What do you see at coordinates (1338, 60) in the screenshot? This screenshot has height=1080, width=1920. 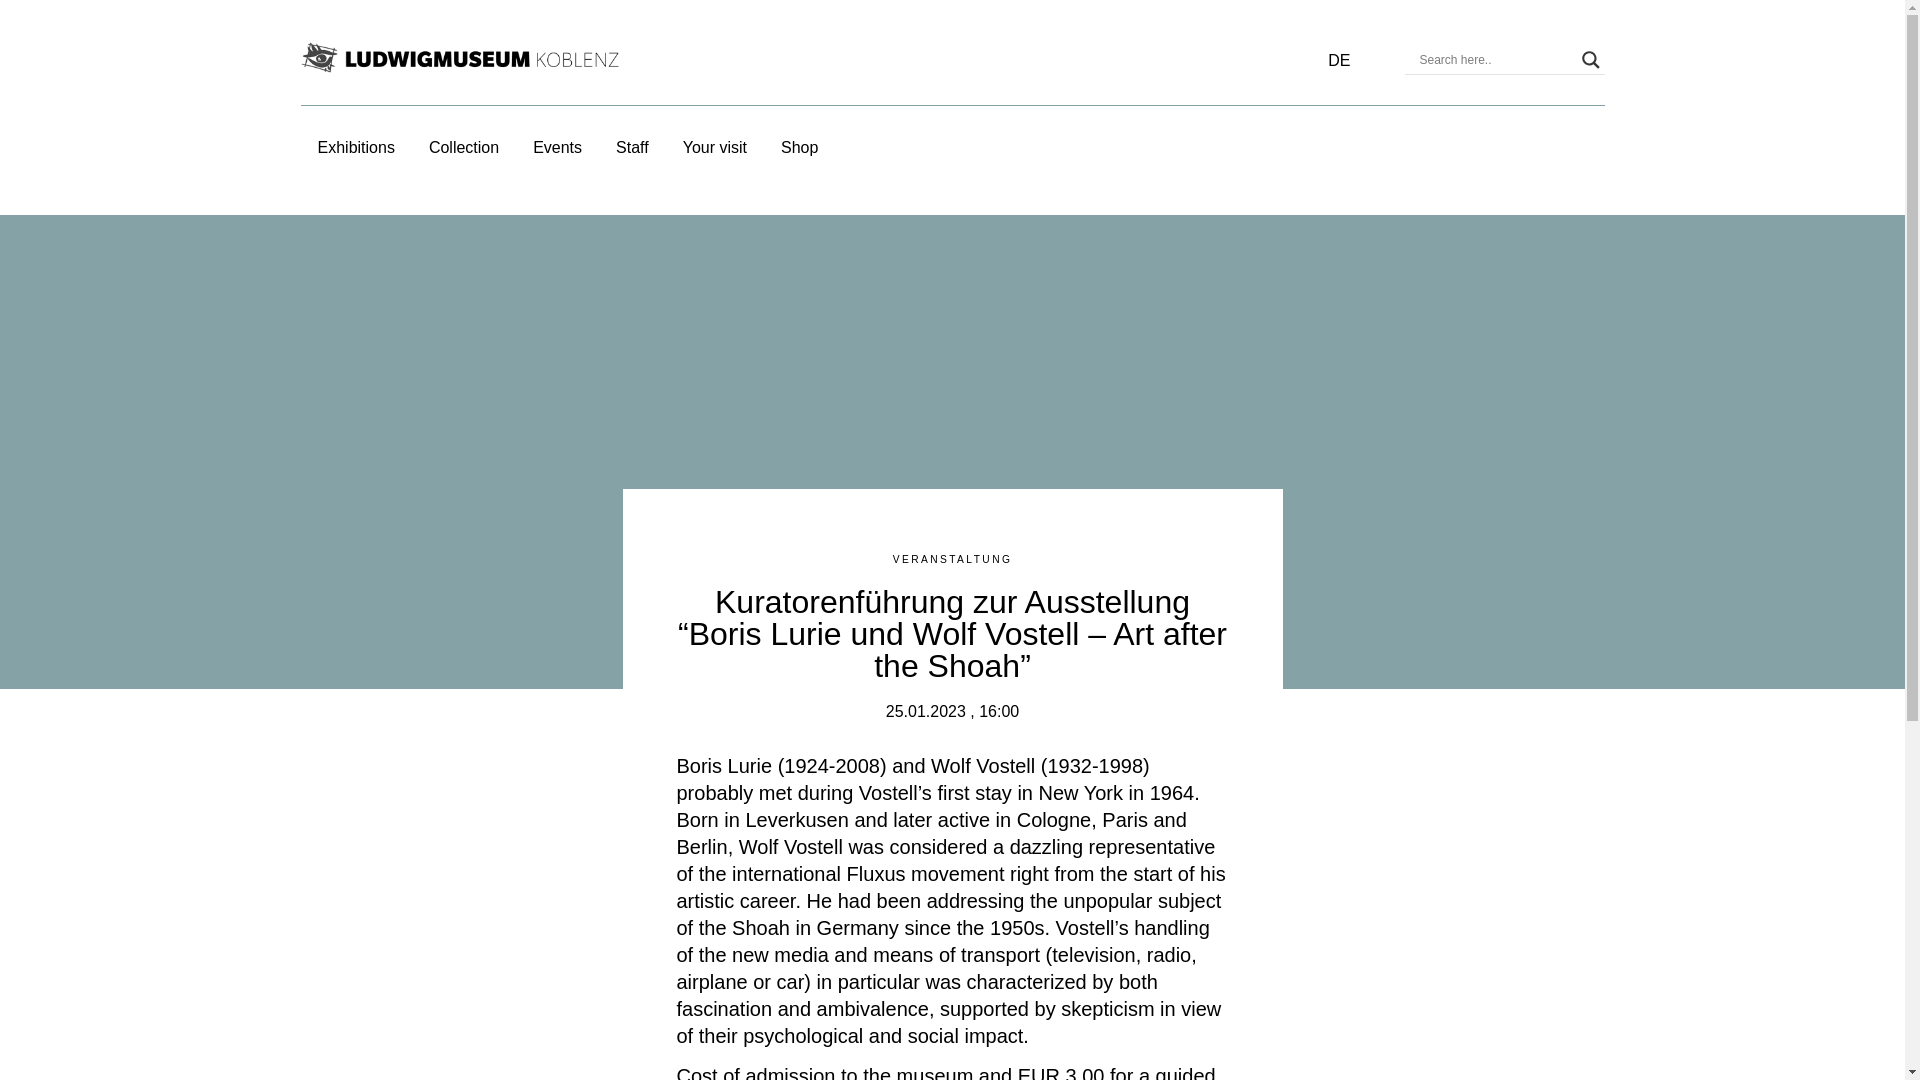 I see `DE` at bounding box center [1338, 60].